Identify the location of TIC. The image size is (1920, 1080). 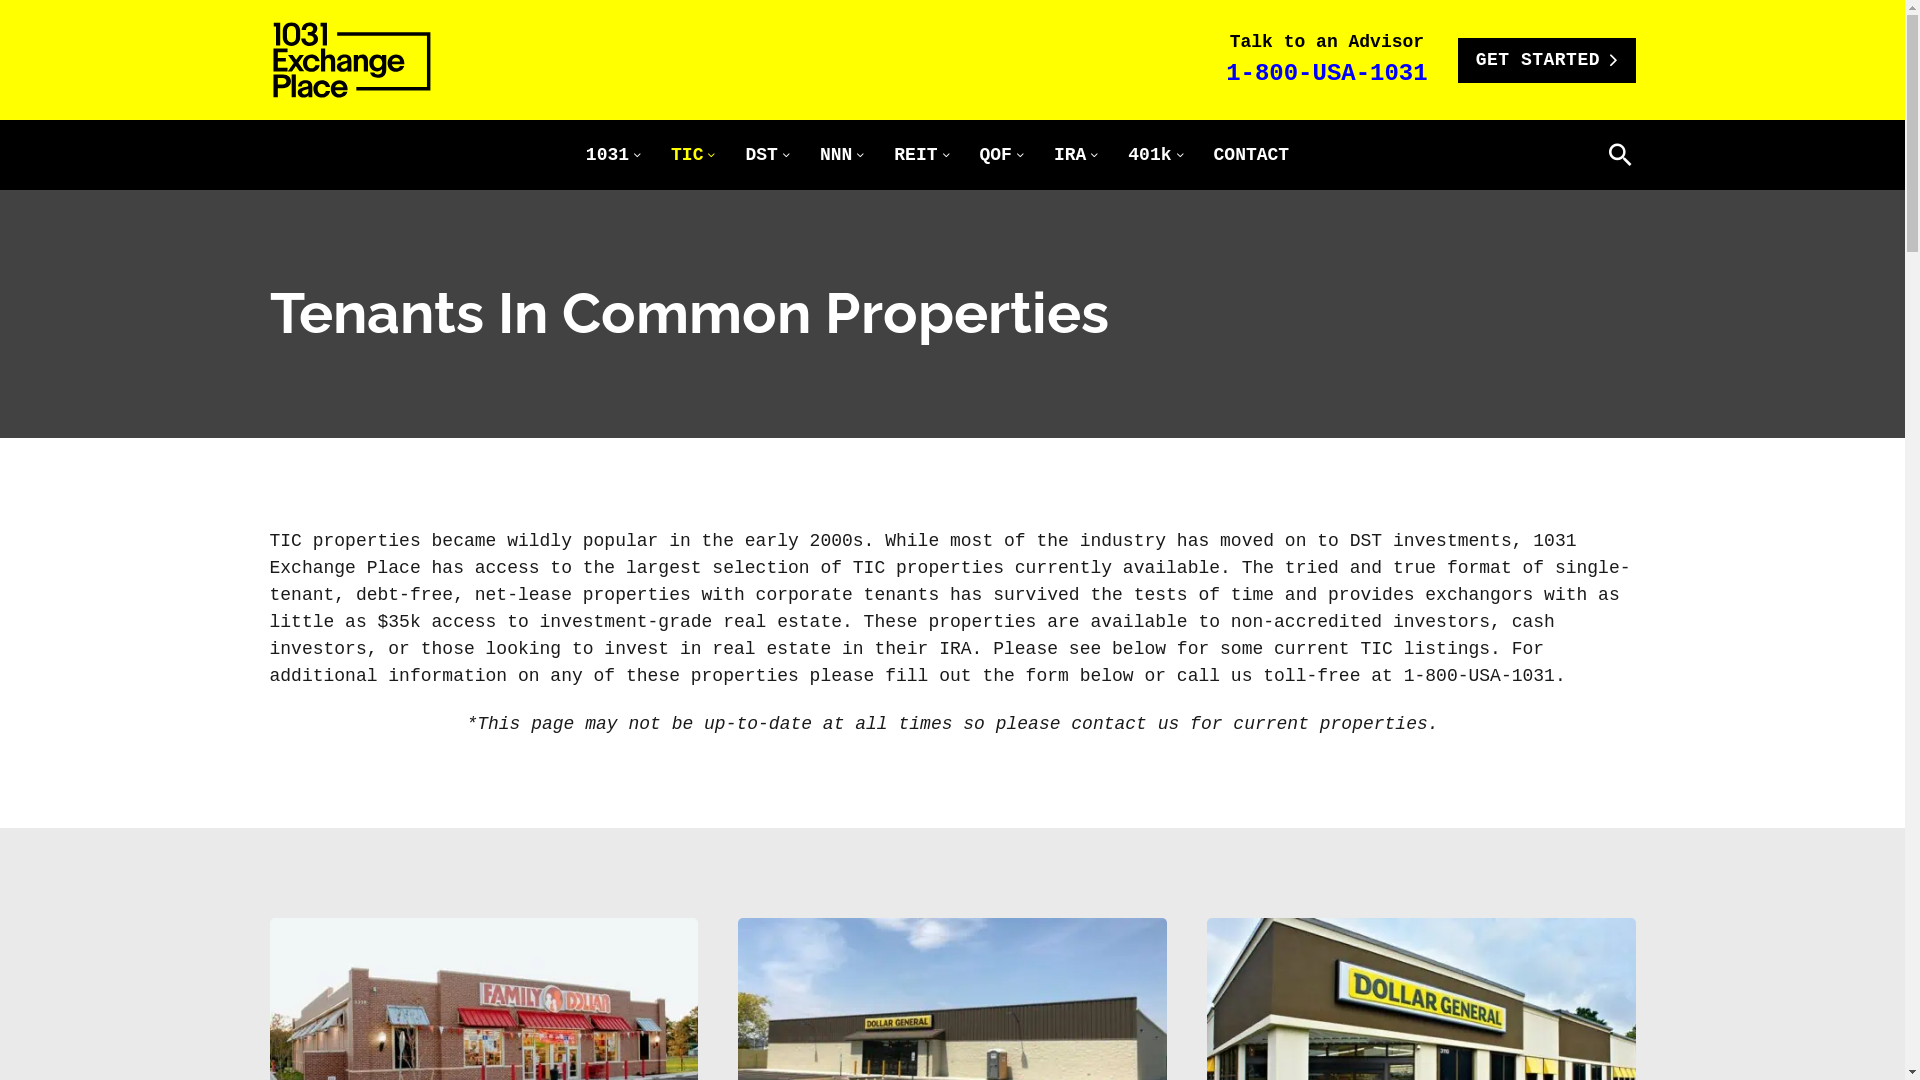
(687, 156).